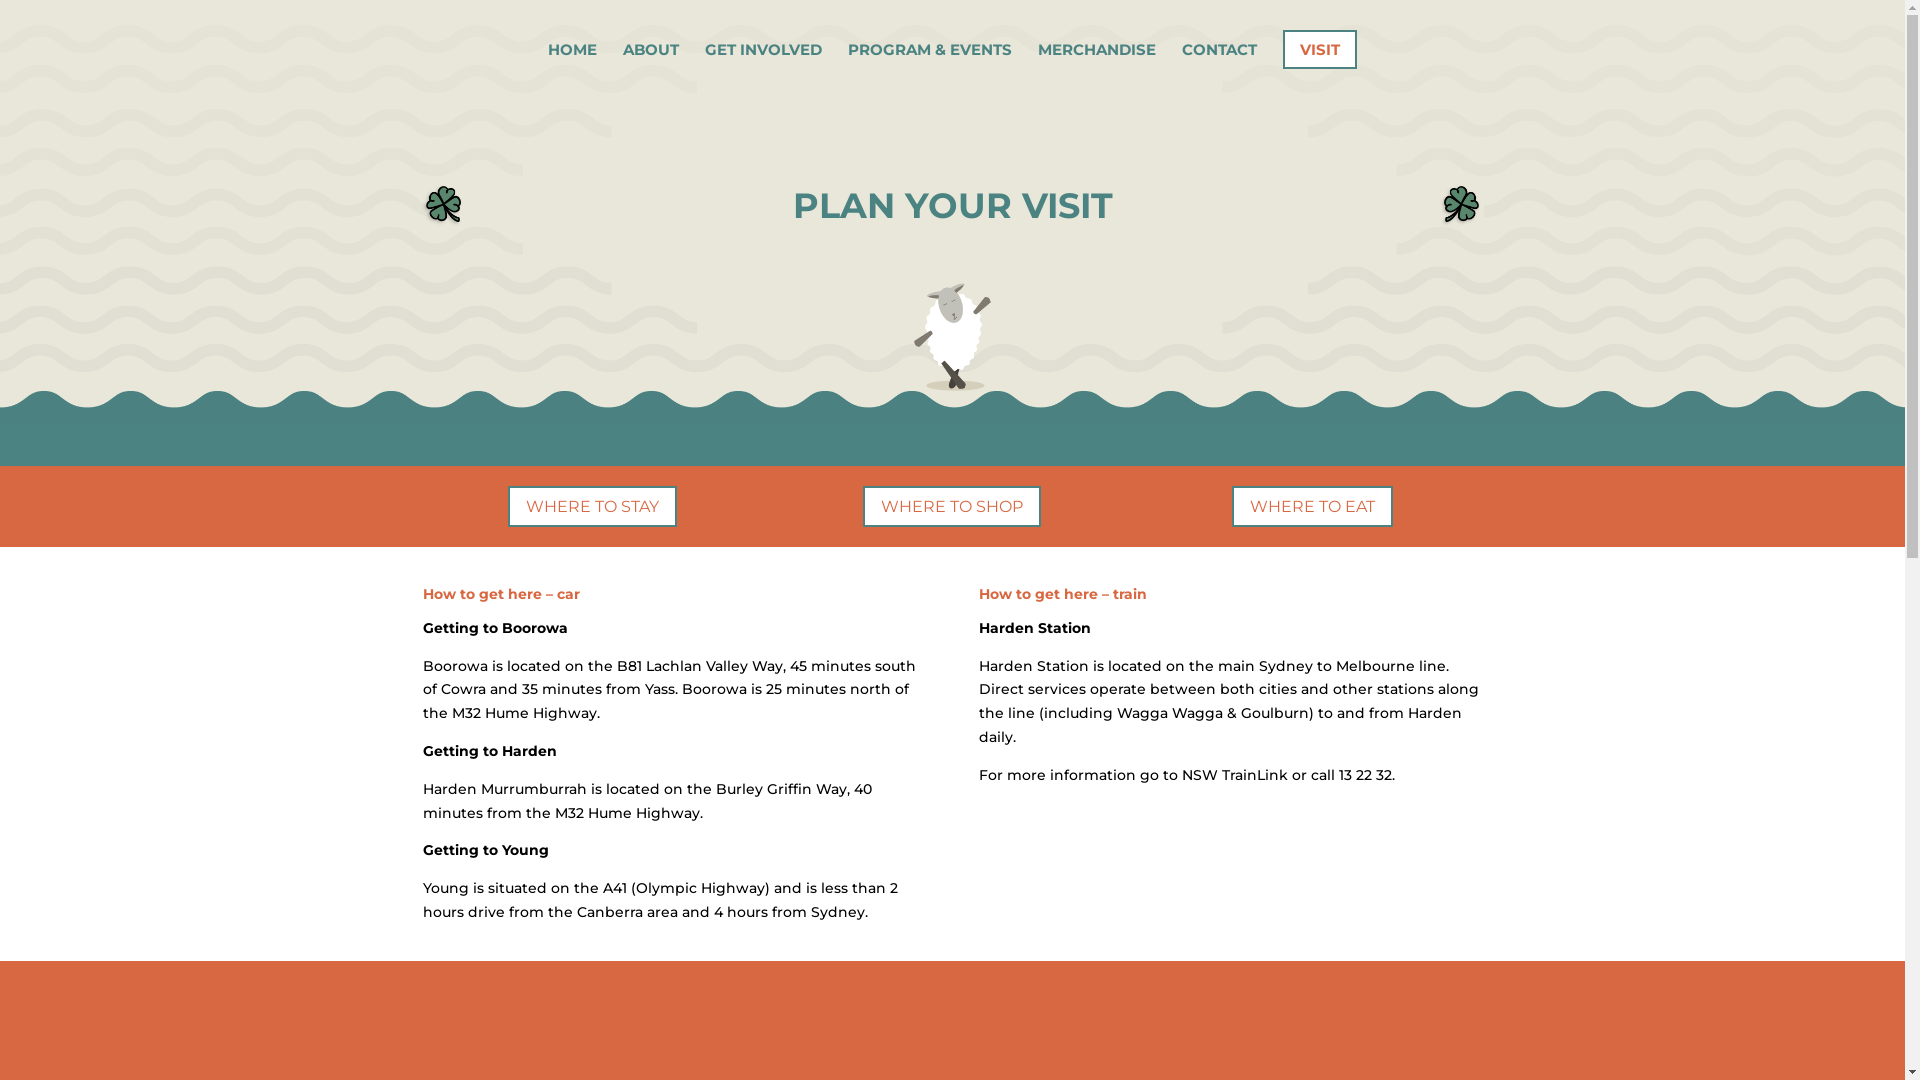 The width and height of the screenshot is (1920, 1080). Describe the element at coordinates (572, 64) in the screenshot. I see `HOME` at that location.